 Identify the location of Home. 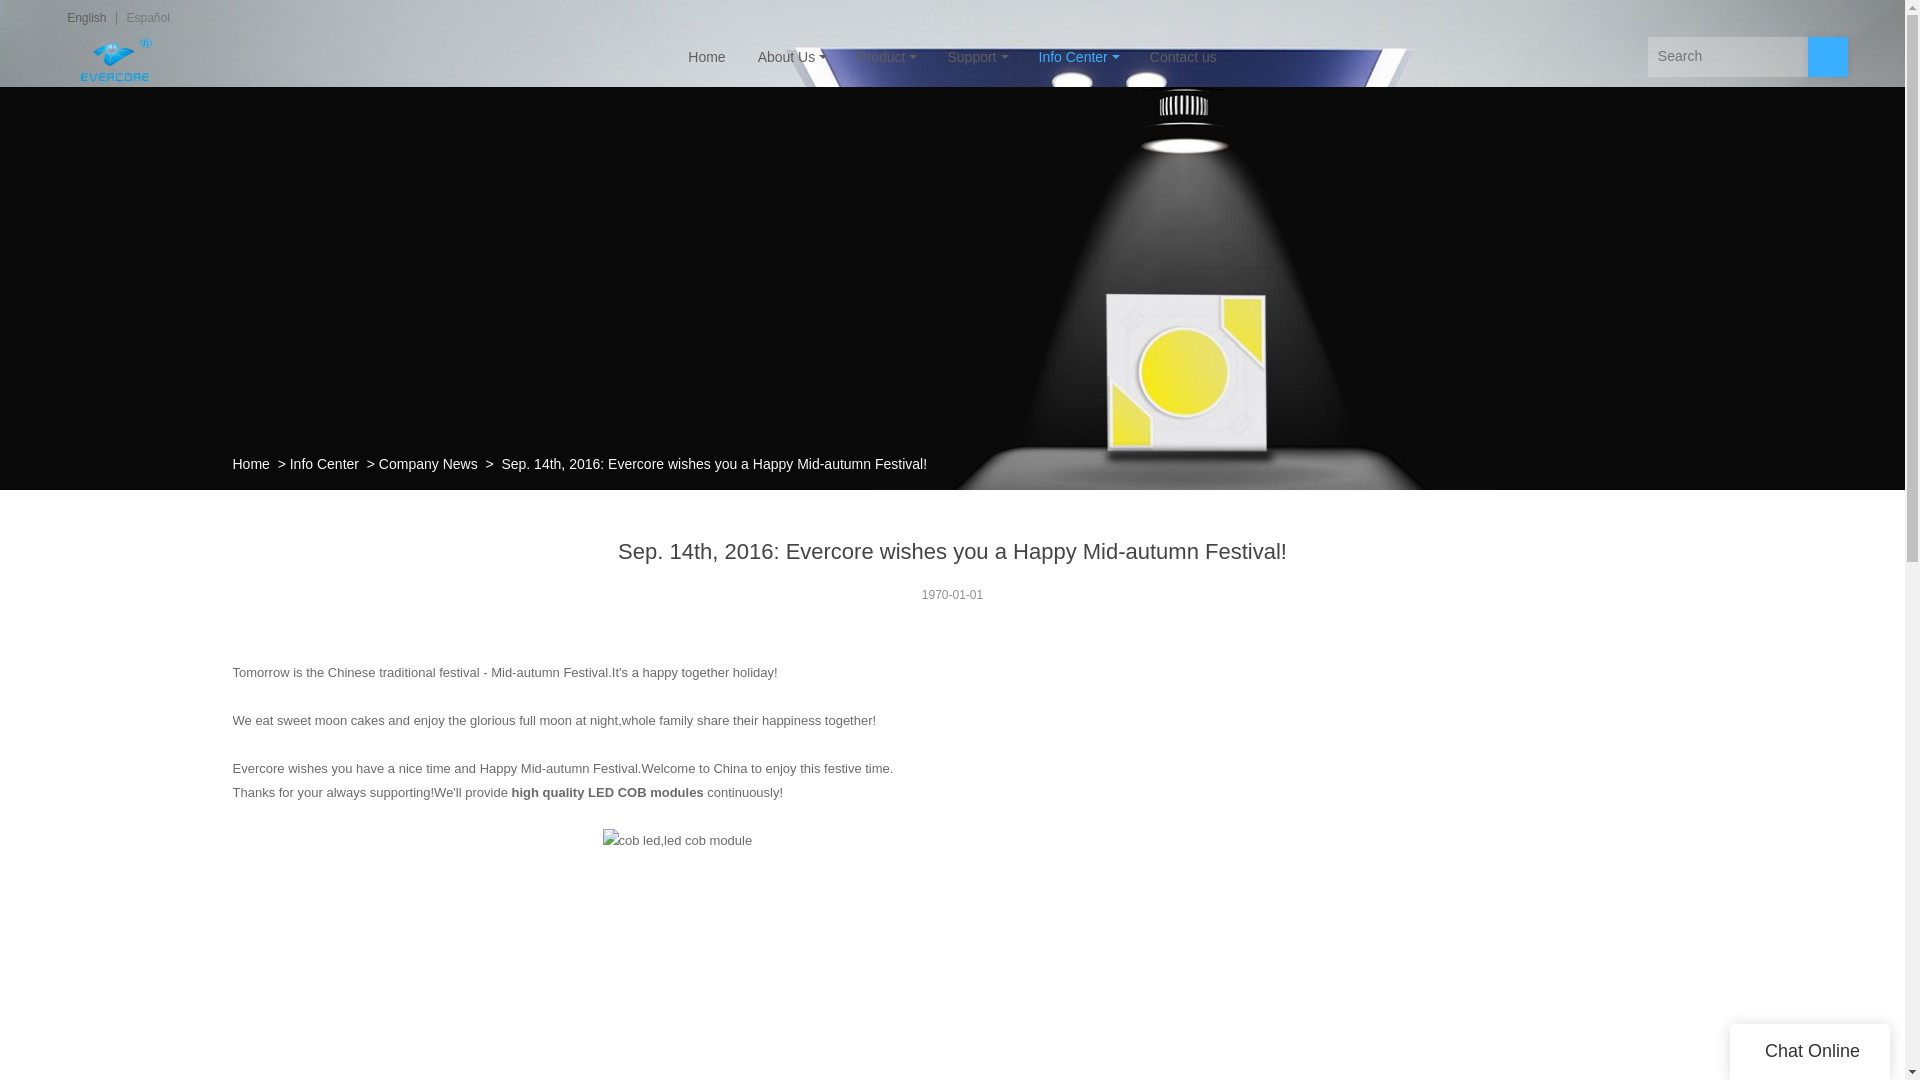
(706, 56).